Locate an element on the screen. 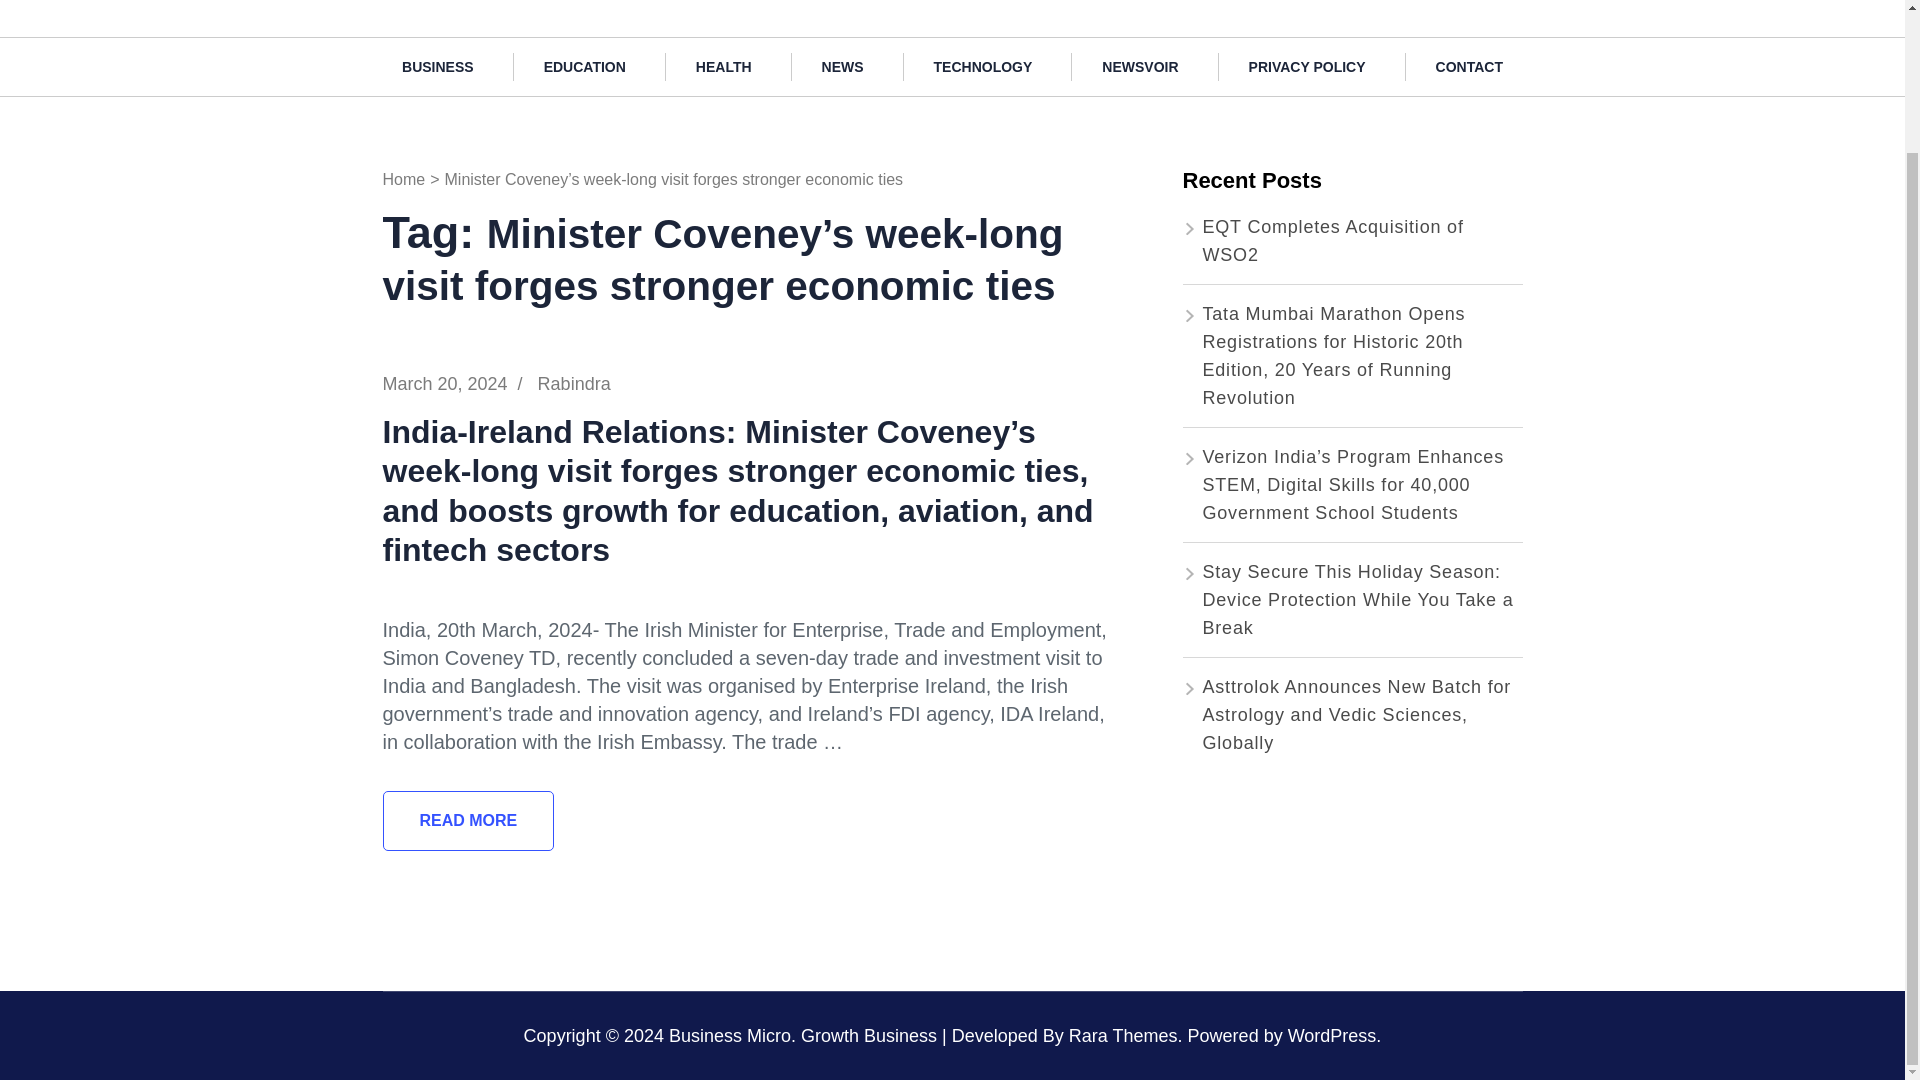  March 20, 2024 is located at coordinates (444, 384).